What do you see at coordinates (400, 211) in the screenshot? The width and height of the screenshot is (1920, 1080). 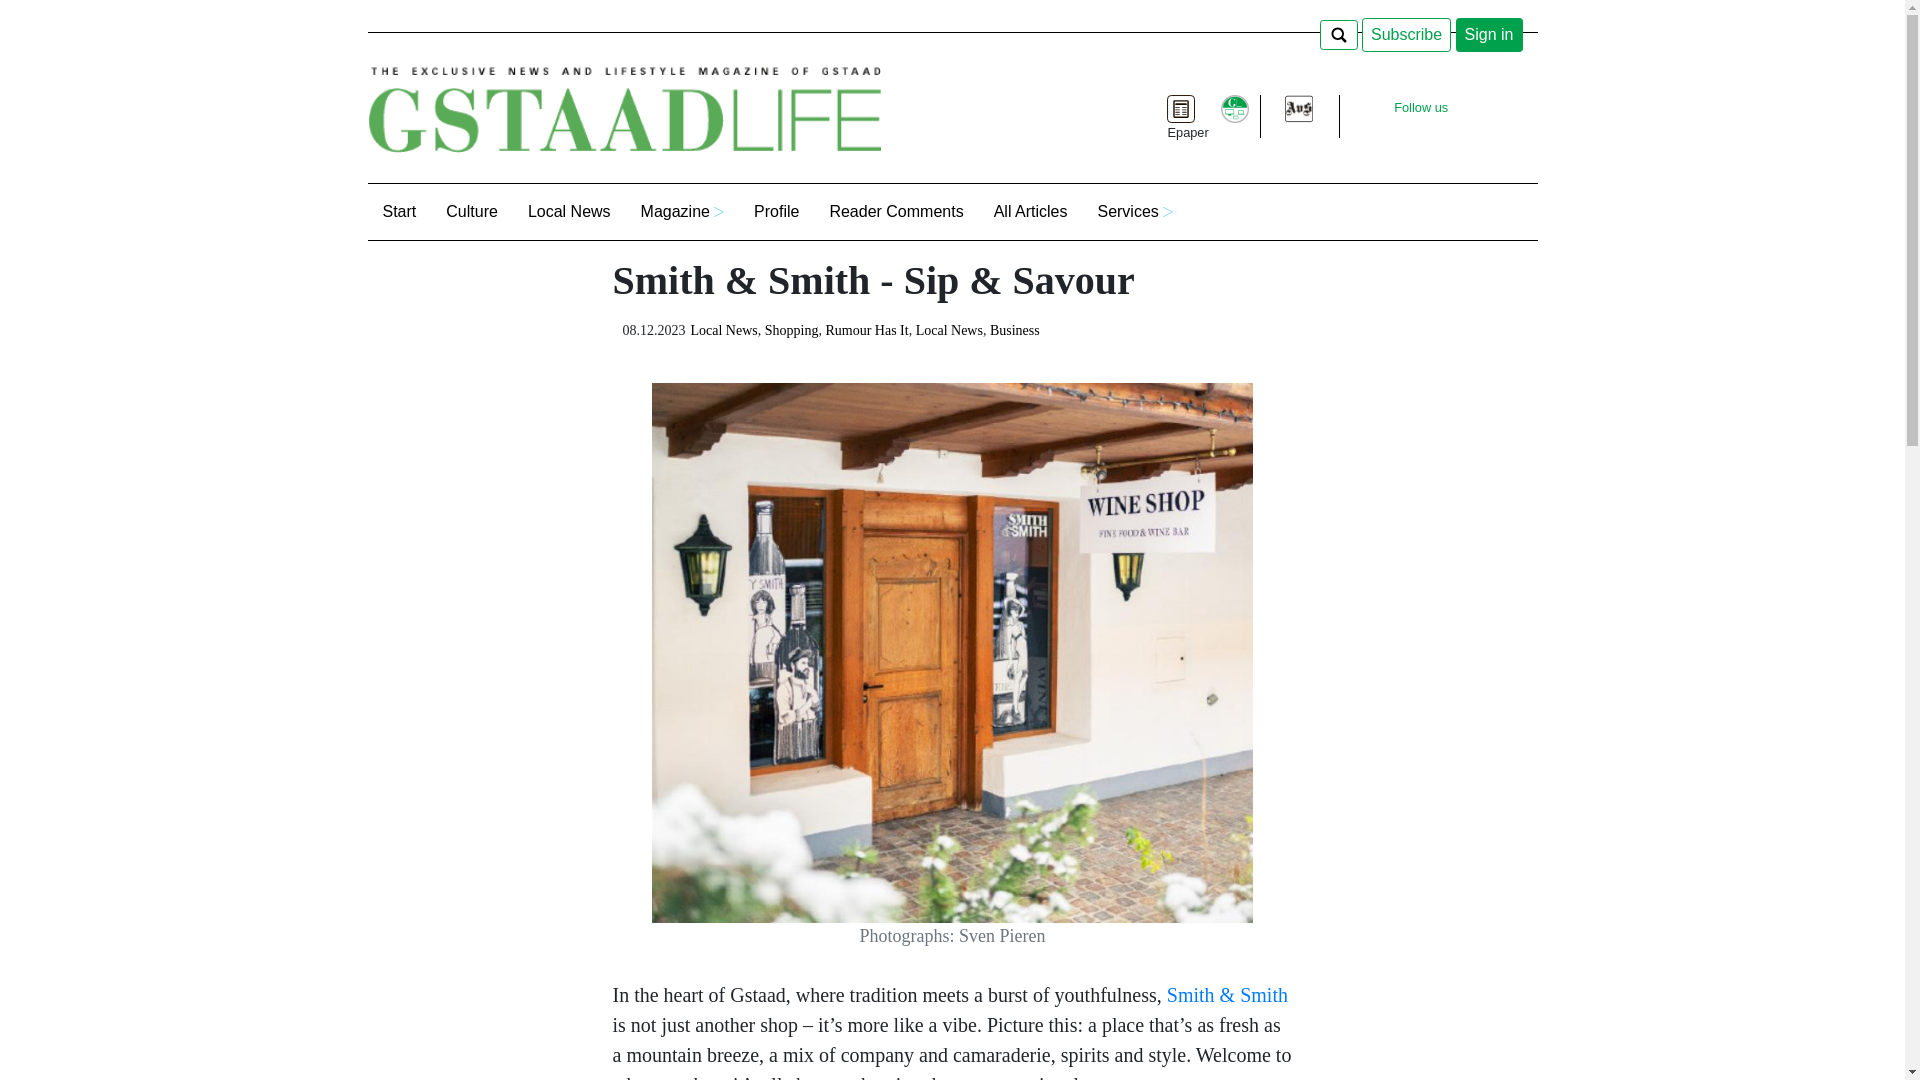 I see `Start` at bounding box center [400, 211].